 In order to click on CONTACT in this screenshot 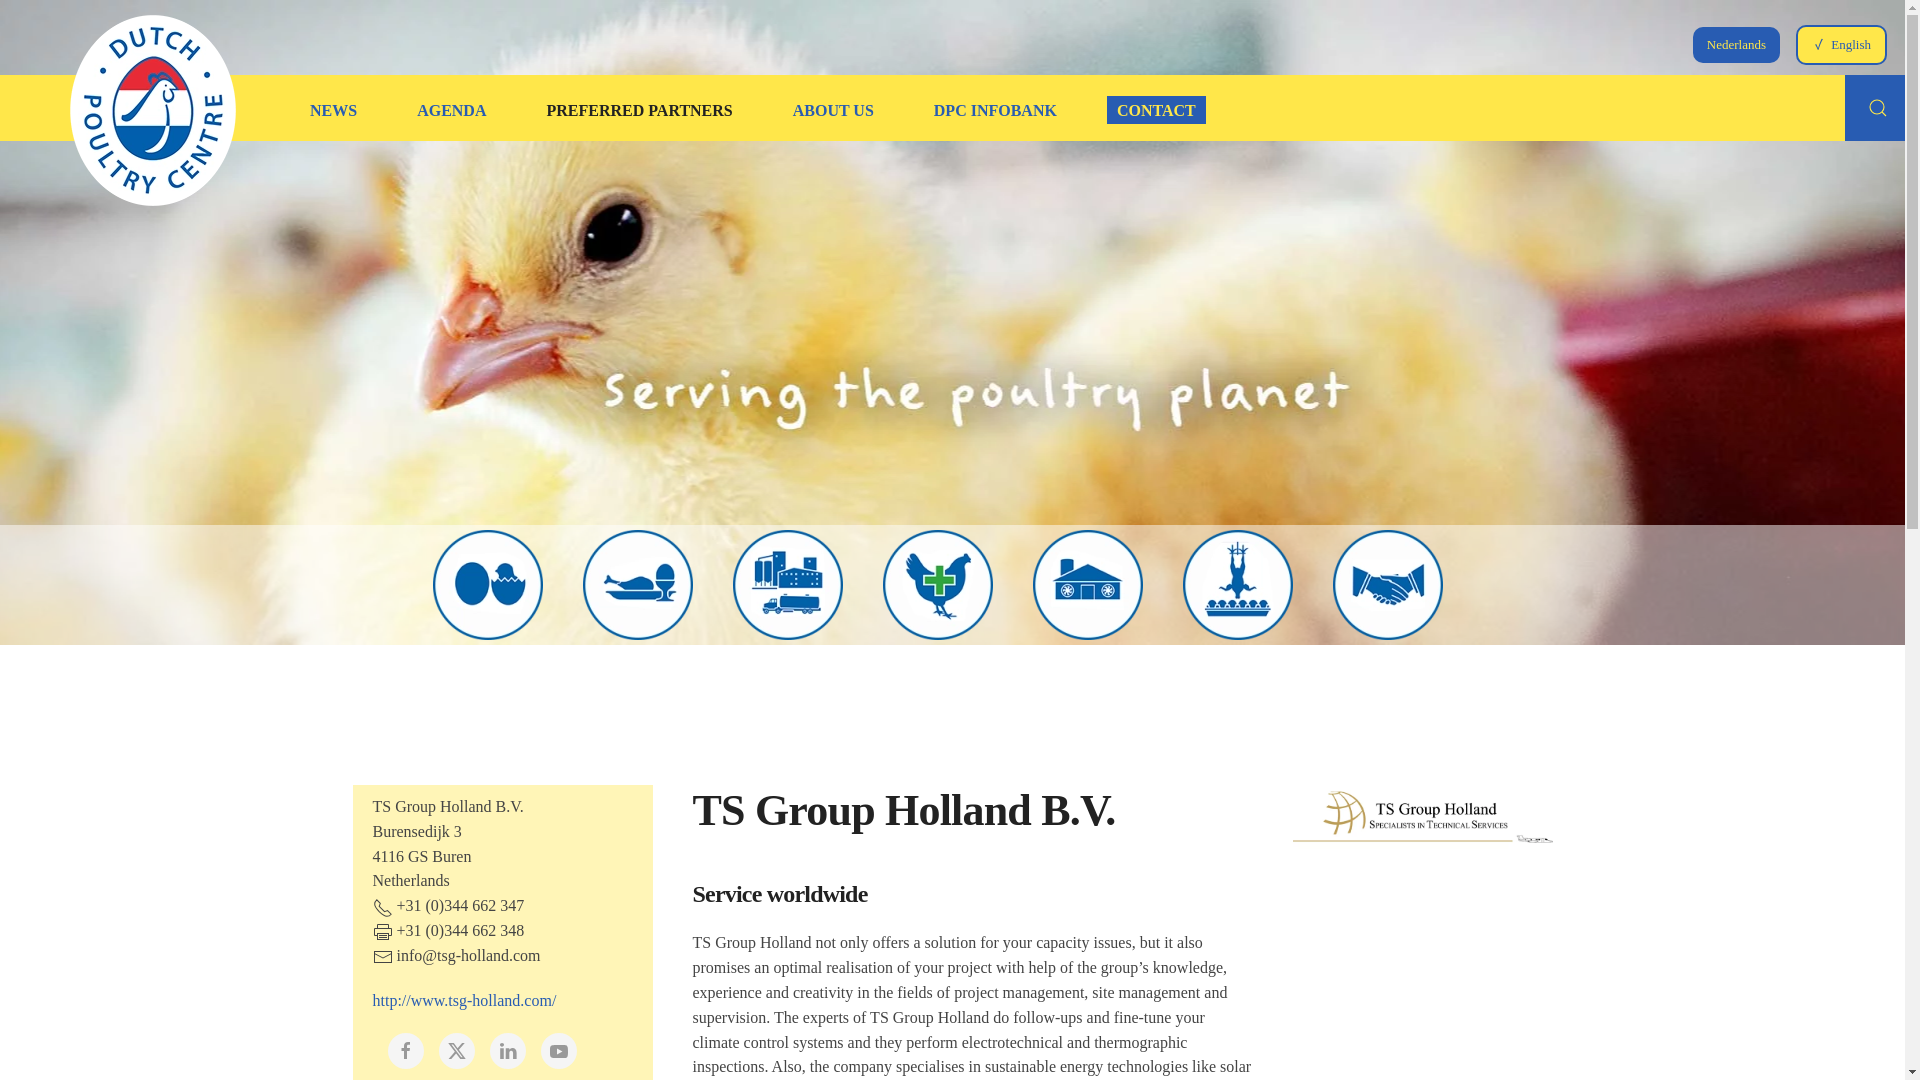, I will do `click(1156, 110)`.